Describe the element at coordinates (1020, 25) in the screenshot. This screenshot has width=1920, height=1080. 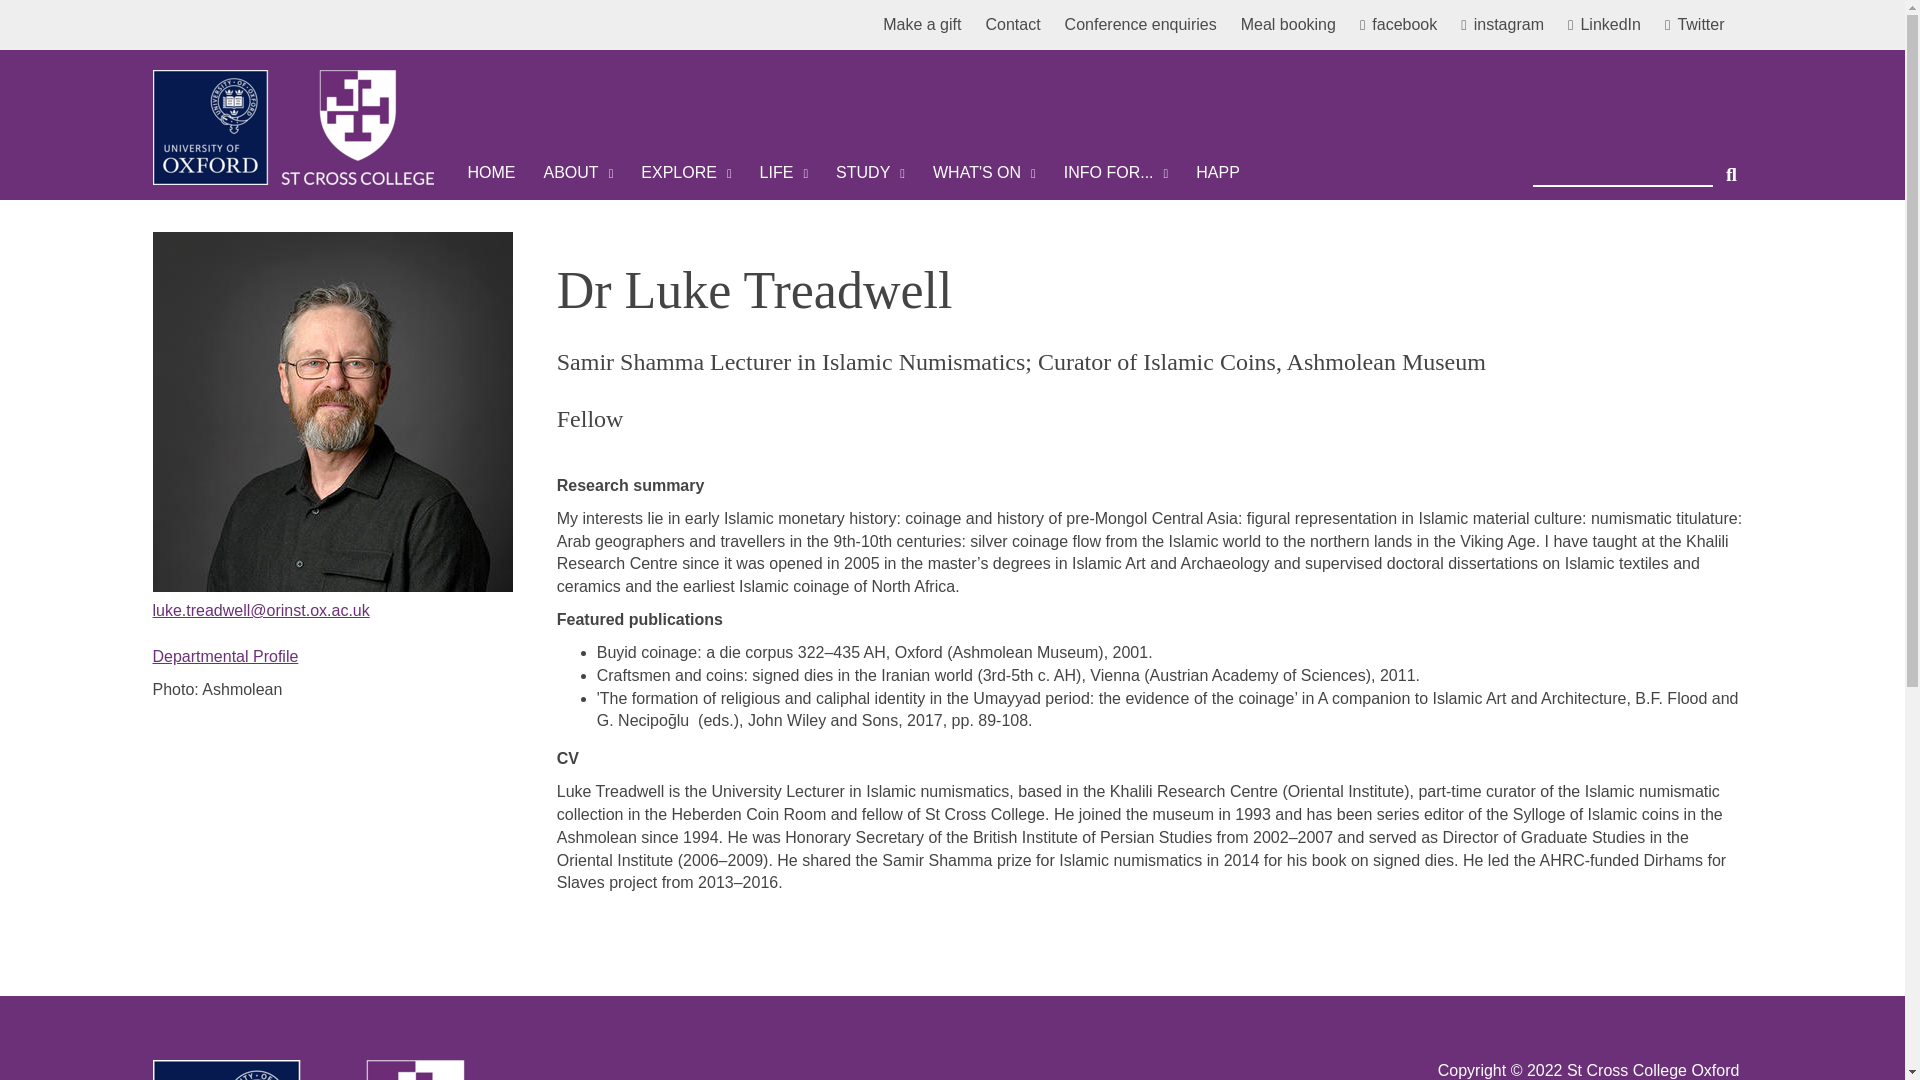
I see `Contact` at that location.